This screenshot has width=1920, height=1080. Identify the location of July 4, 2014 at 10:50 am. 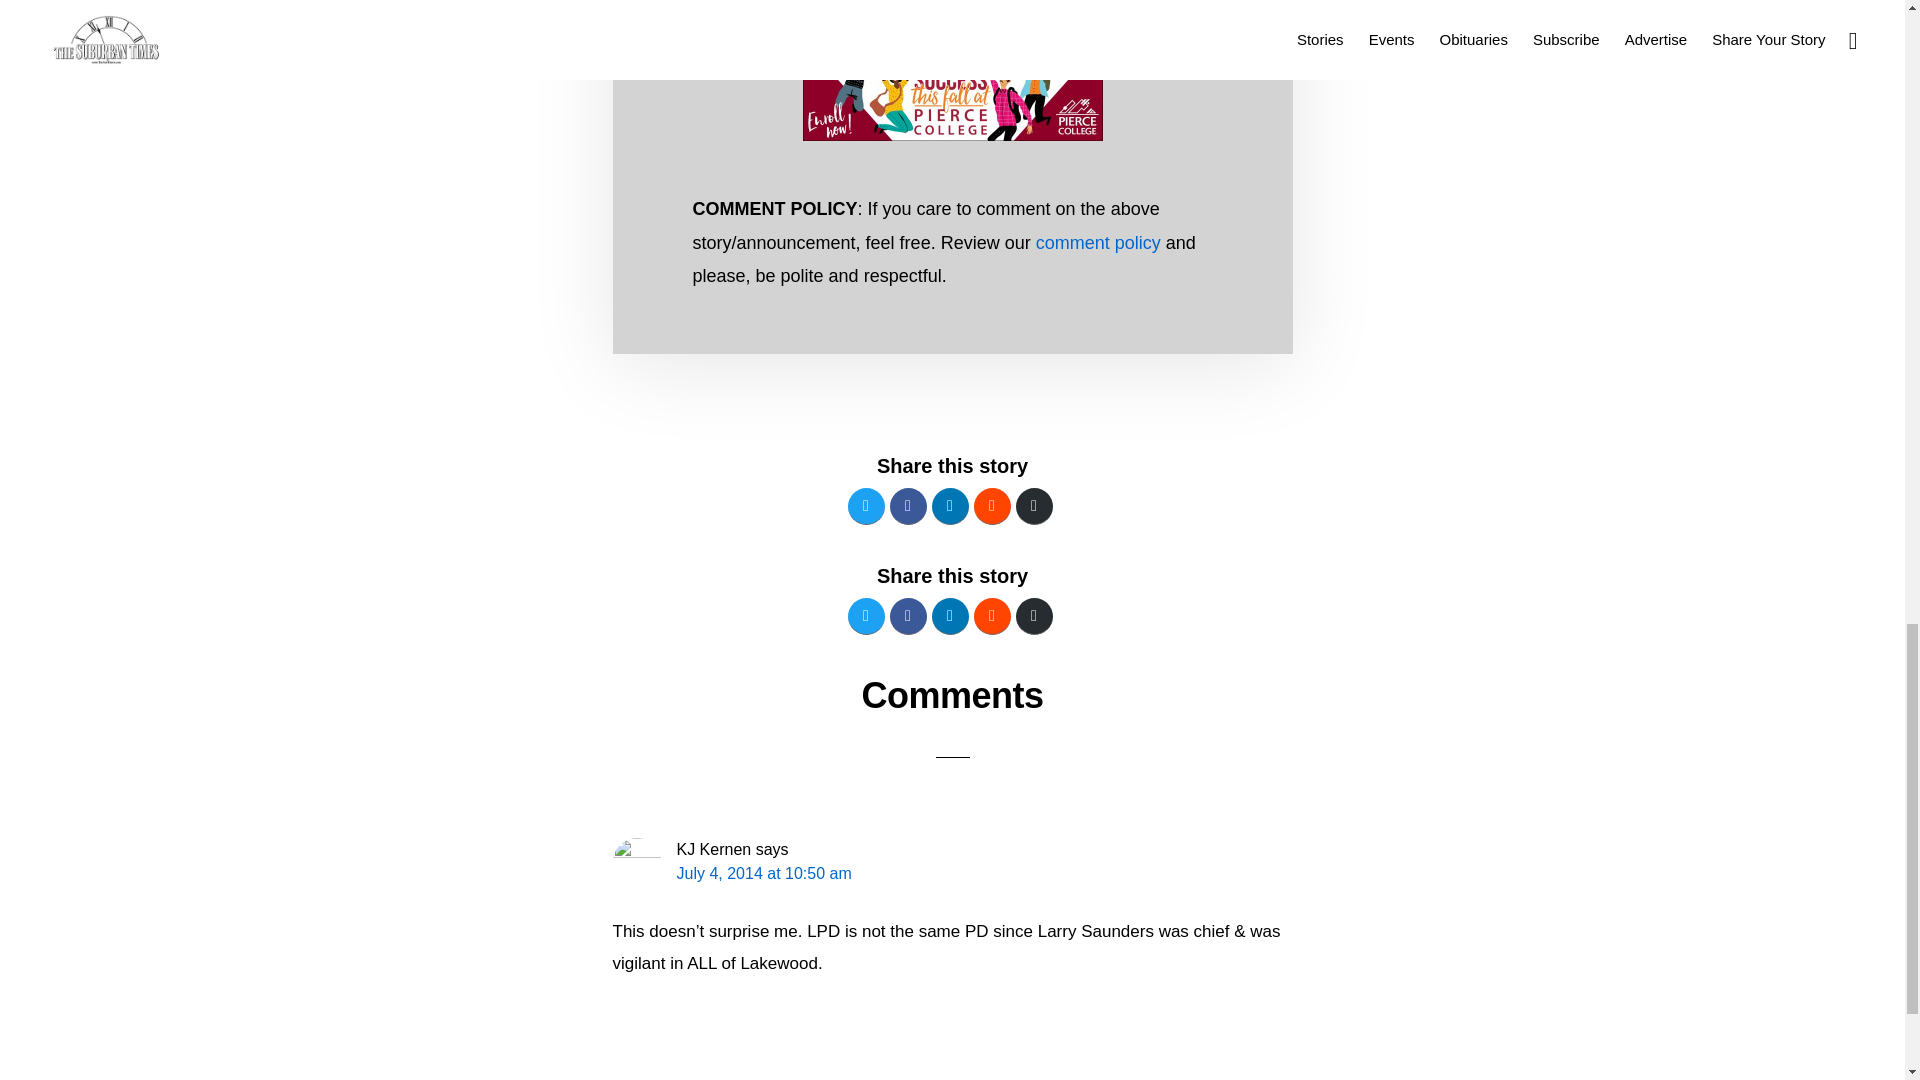
(762, 874).